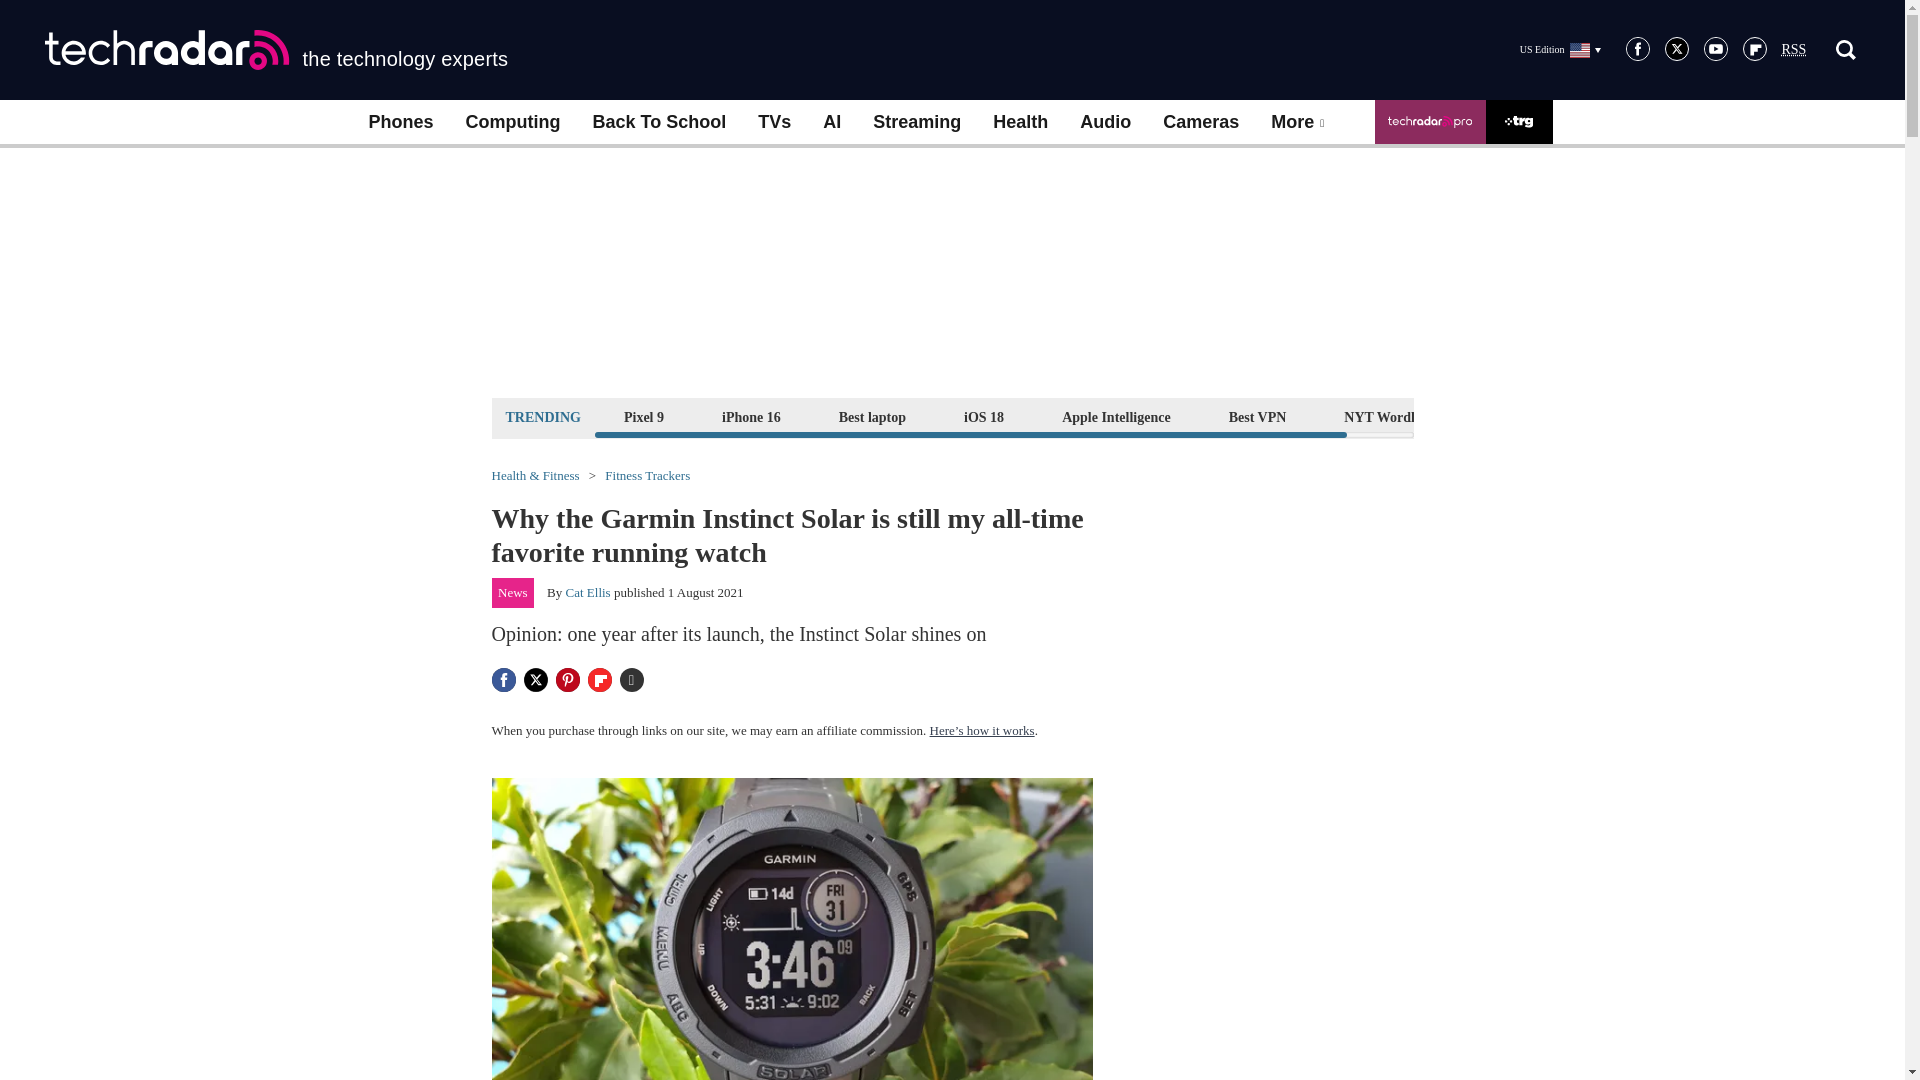 This screenshot has height=1080, width=1920. Describe the element at coordinates (513, 122) in the screenshot. I see `Computing` at that location.